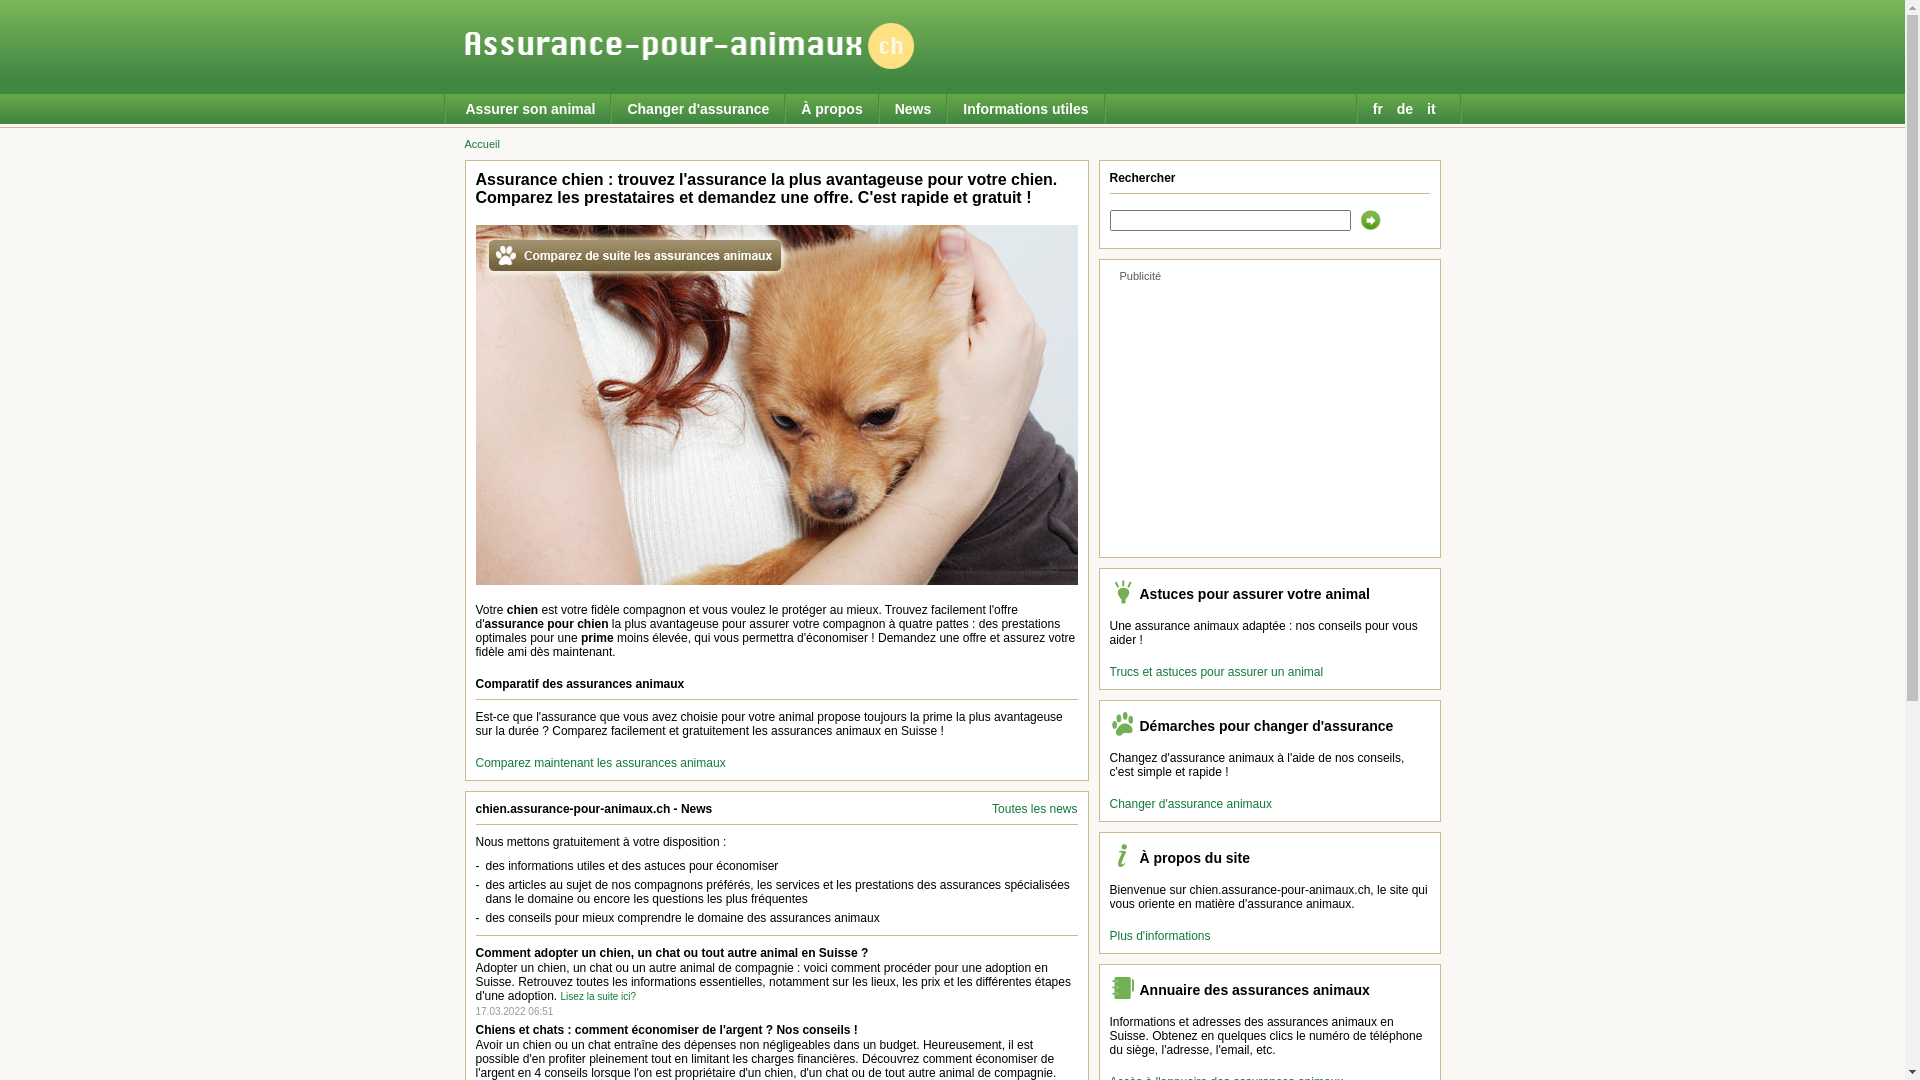 This screenshot has height=1080, width=1920. What do you see at coordinates (601, 762) in the screenshot?
I see `Comparez maintenant les assurances animaux` at bounding box center [601, 762].